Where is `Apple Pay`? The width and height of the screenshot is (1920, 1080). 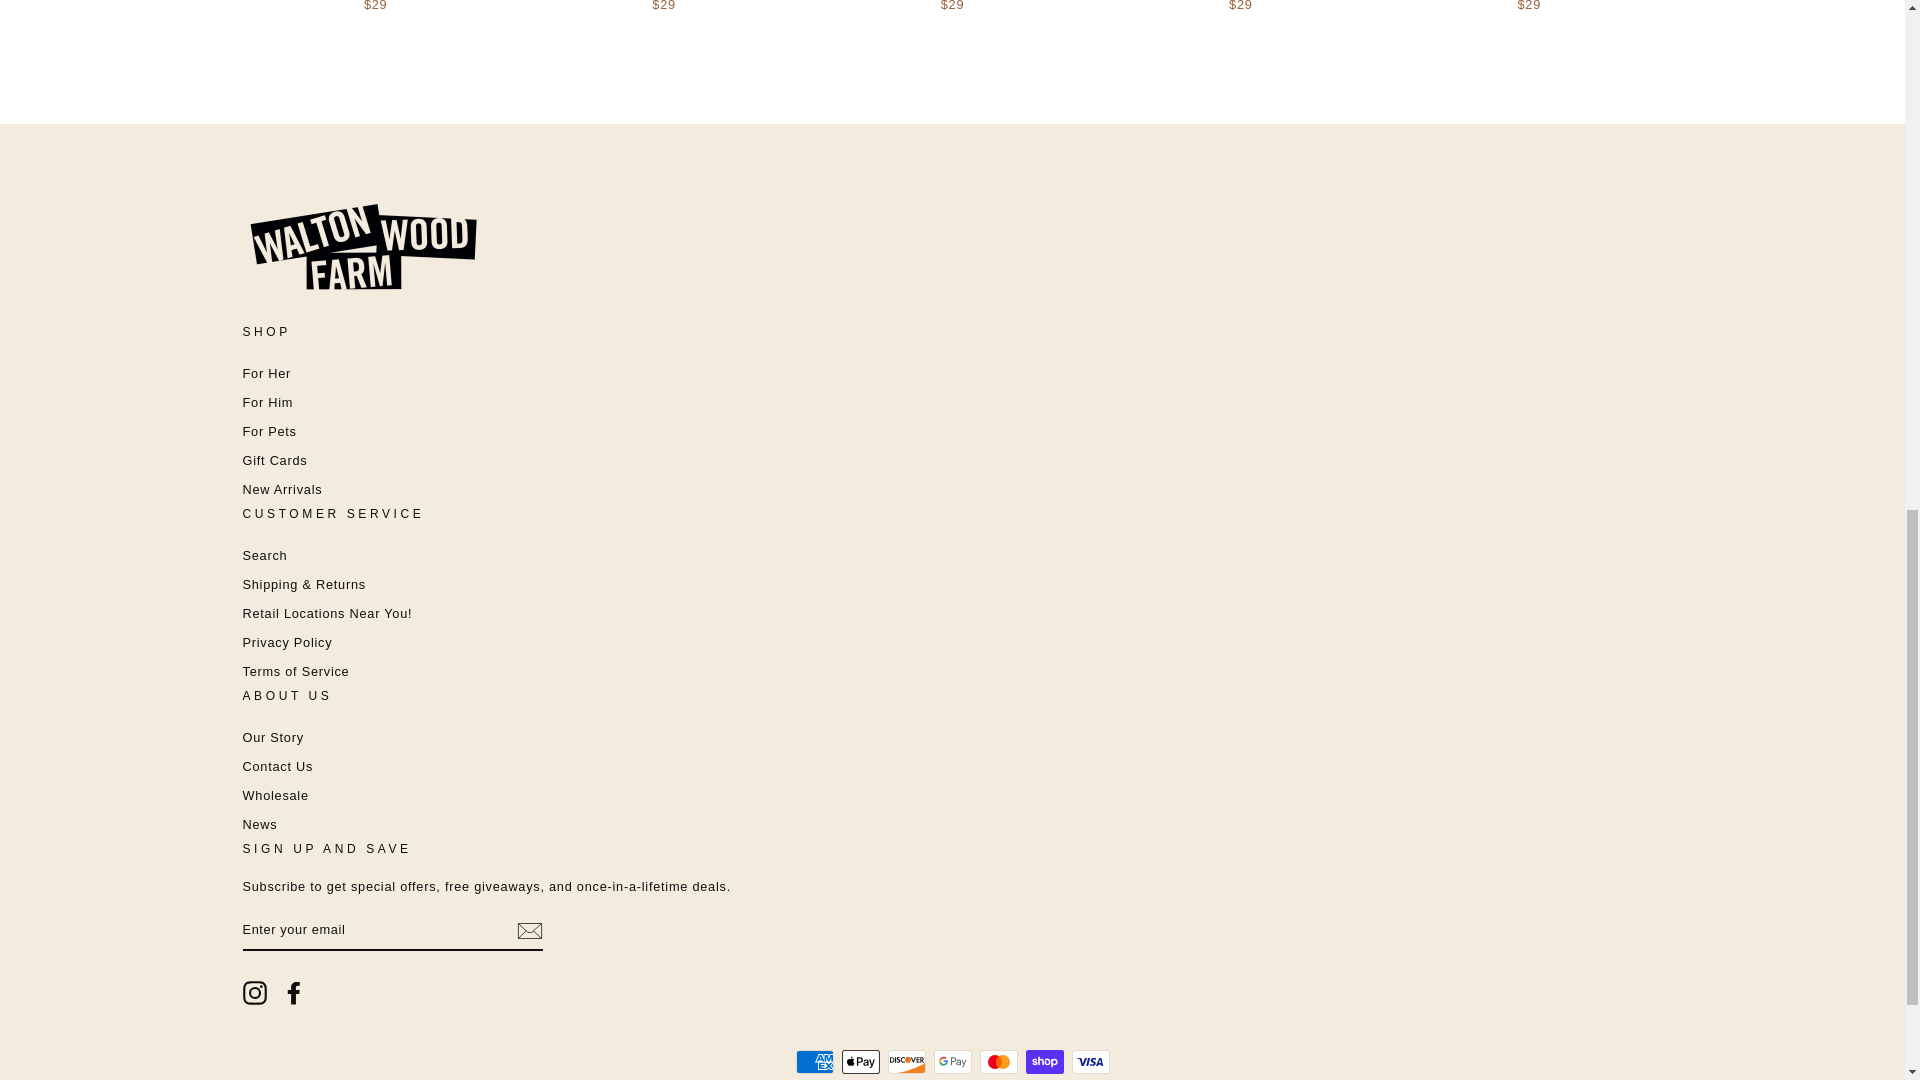
Apple Pay is located at coordinates (860, 1061).